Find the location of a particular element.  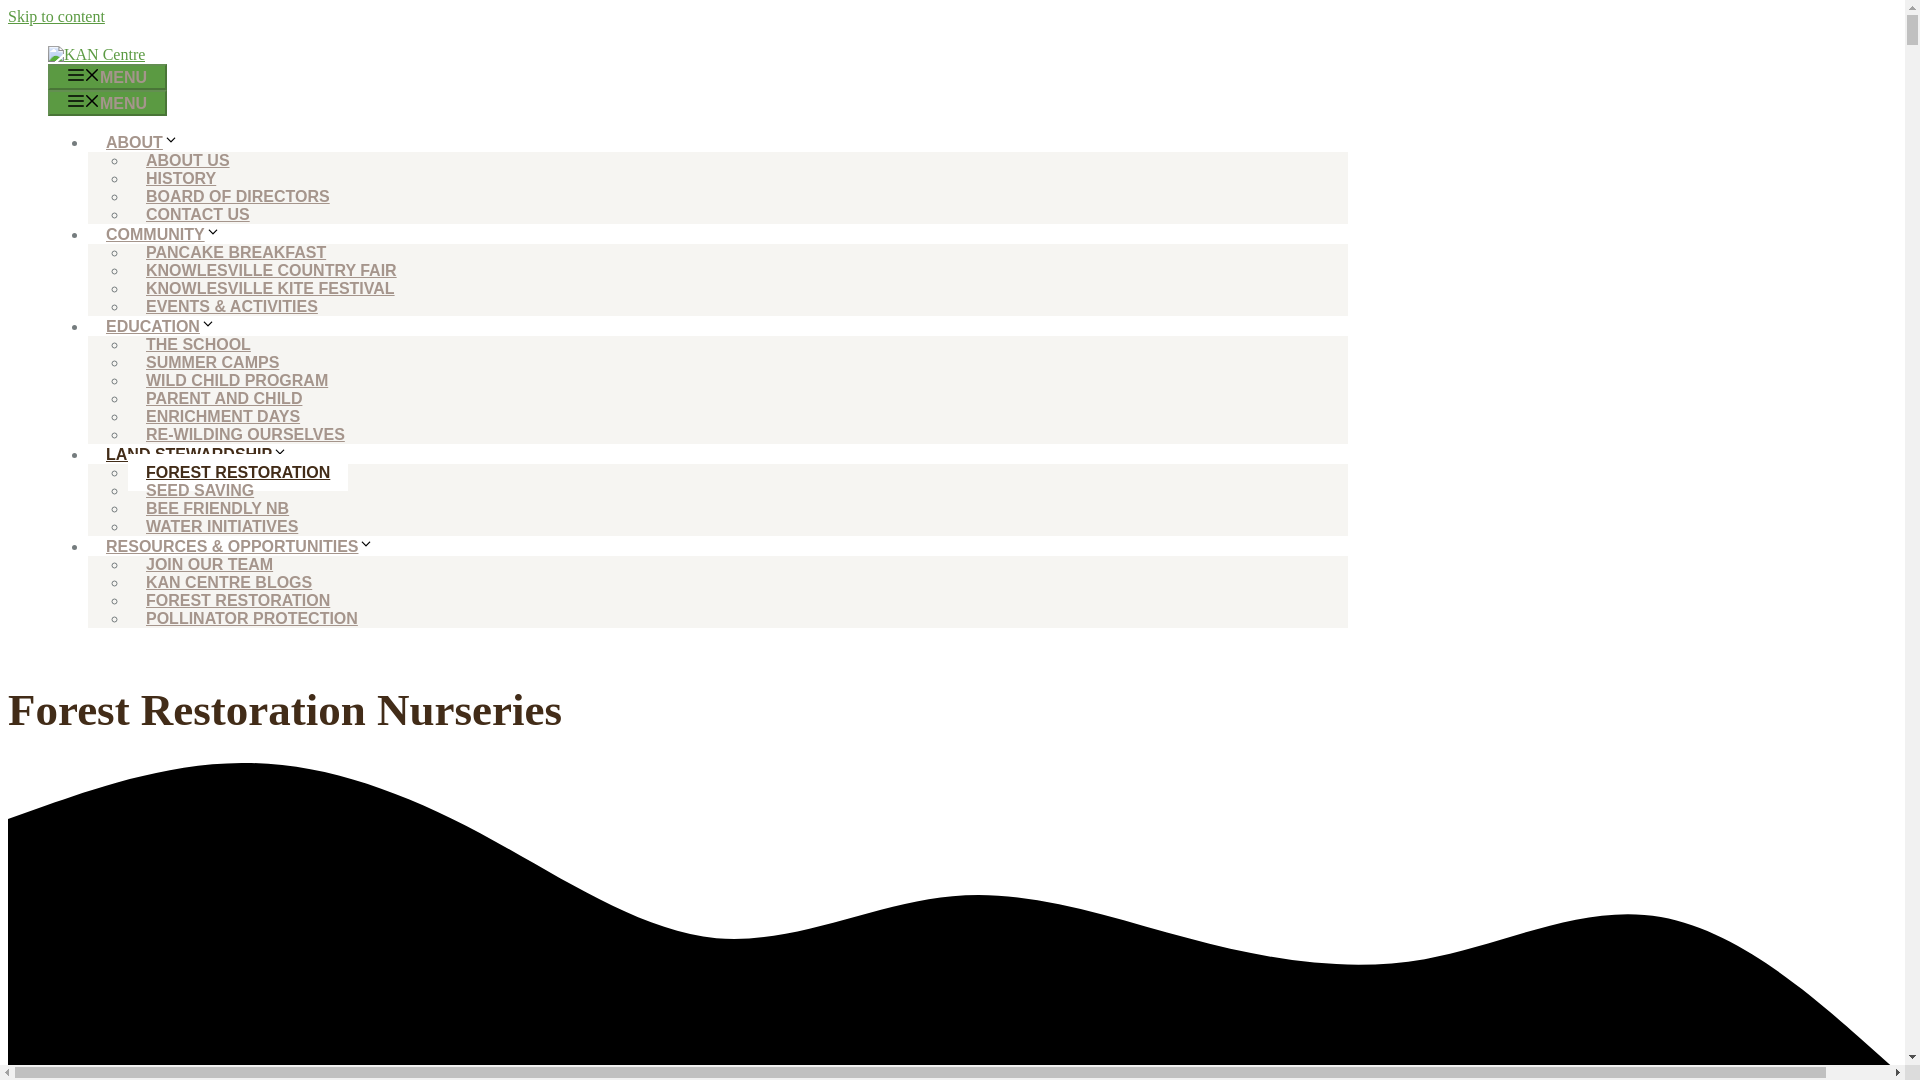

PARENT AND CHILD is located at coordinates (224, 398).